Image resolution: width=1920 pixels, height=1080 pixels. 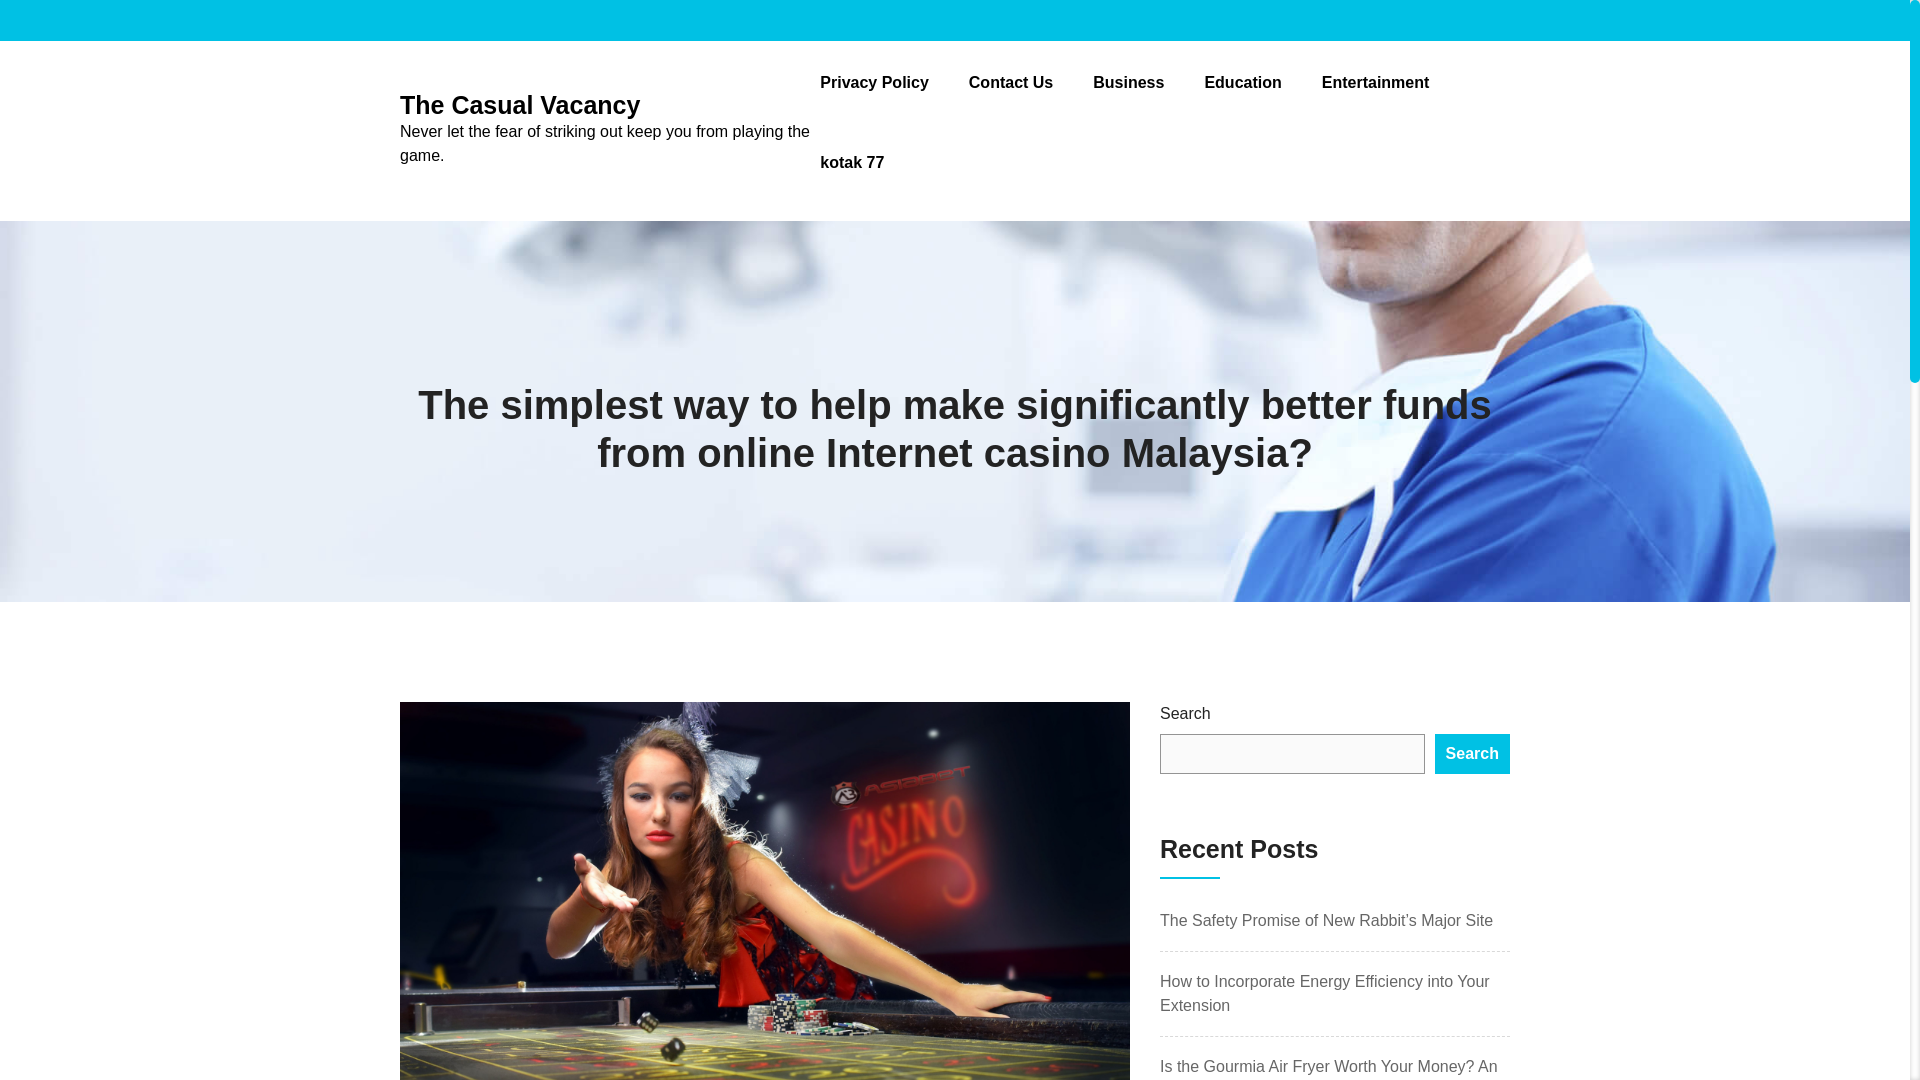 I want to click on Privacy Policy, so click(x=874, y=82).